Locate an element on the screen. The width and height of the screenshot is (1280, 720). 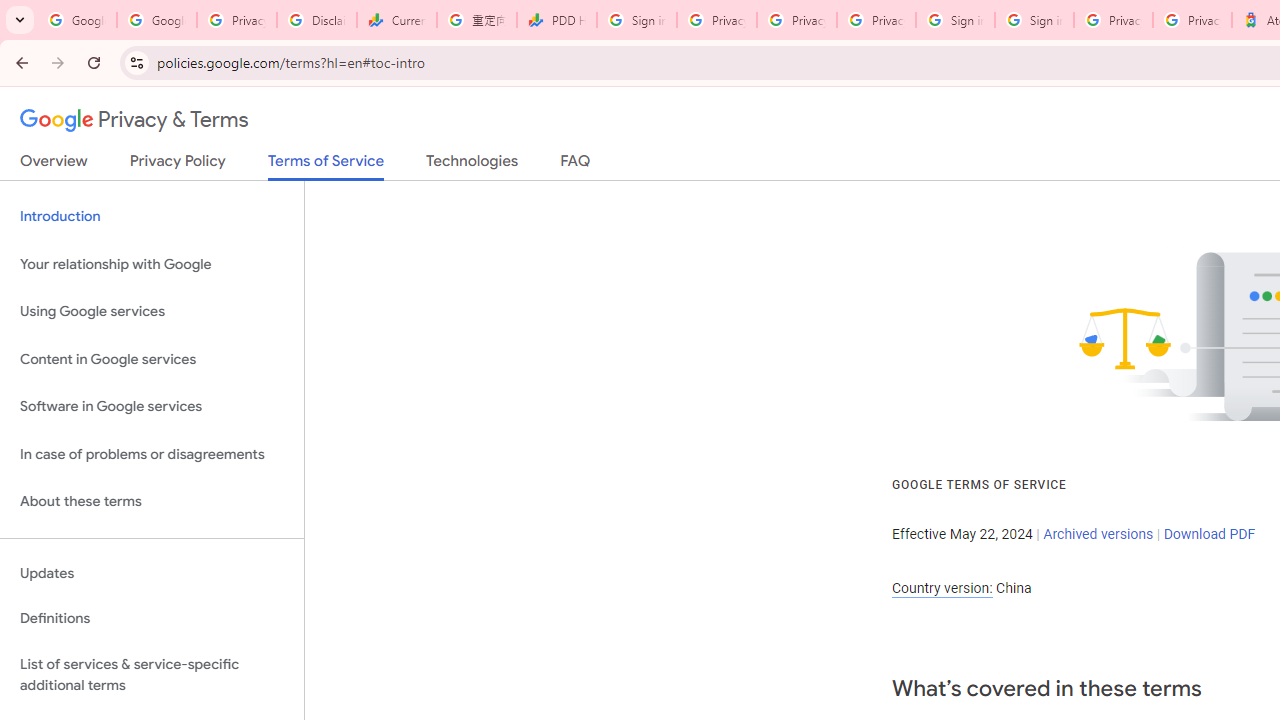
Currencies - Google Finance is located at coordinates (396, 20).